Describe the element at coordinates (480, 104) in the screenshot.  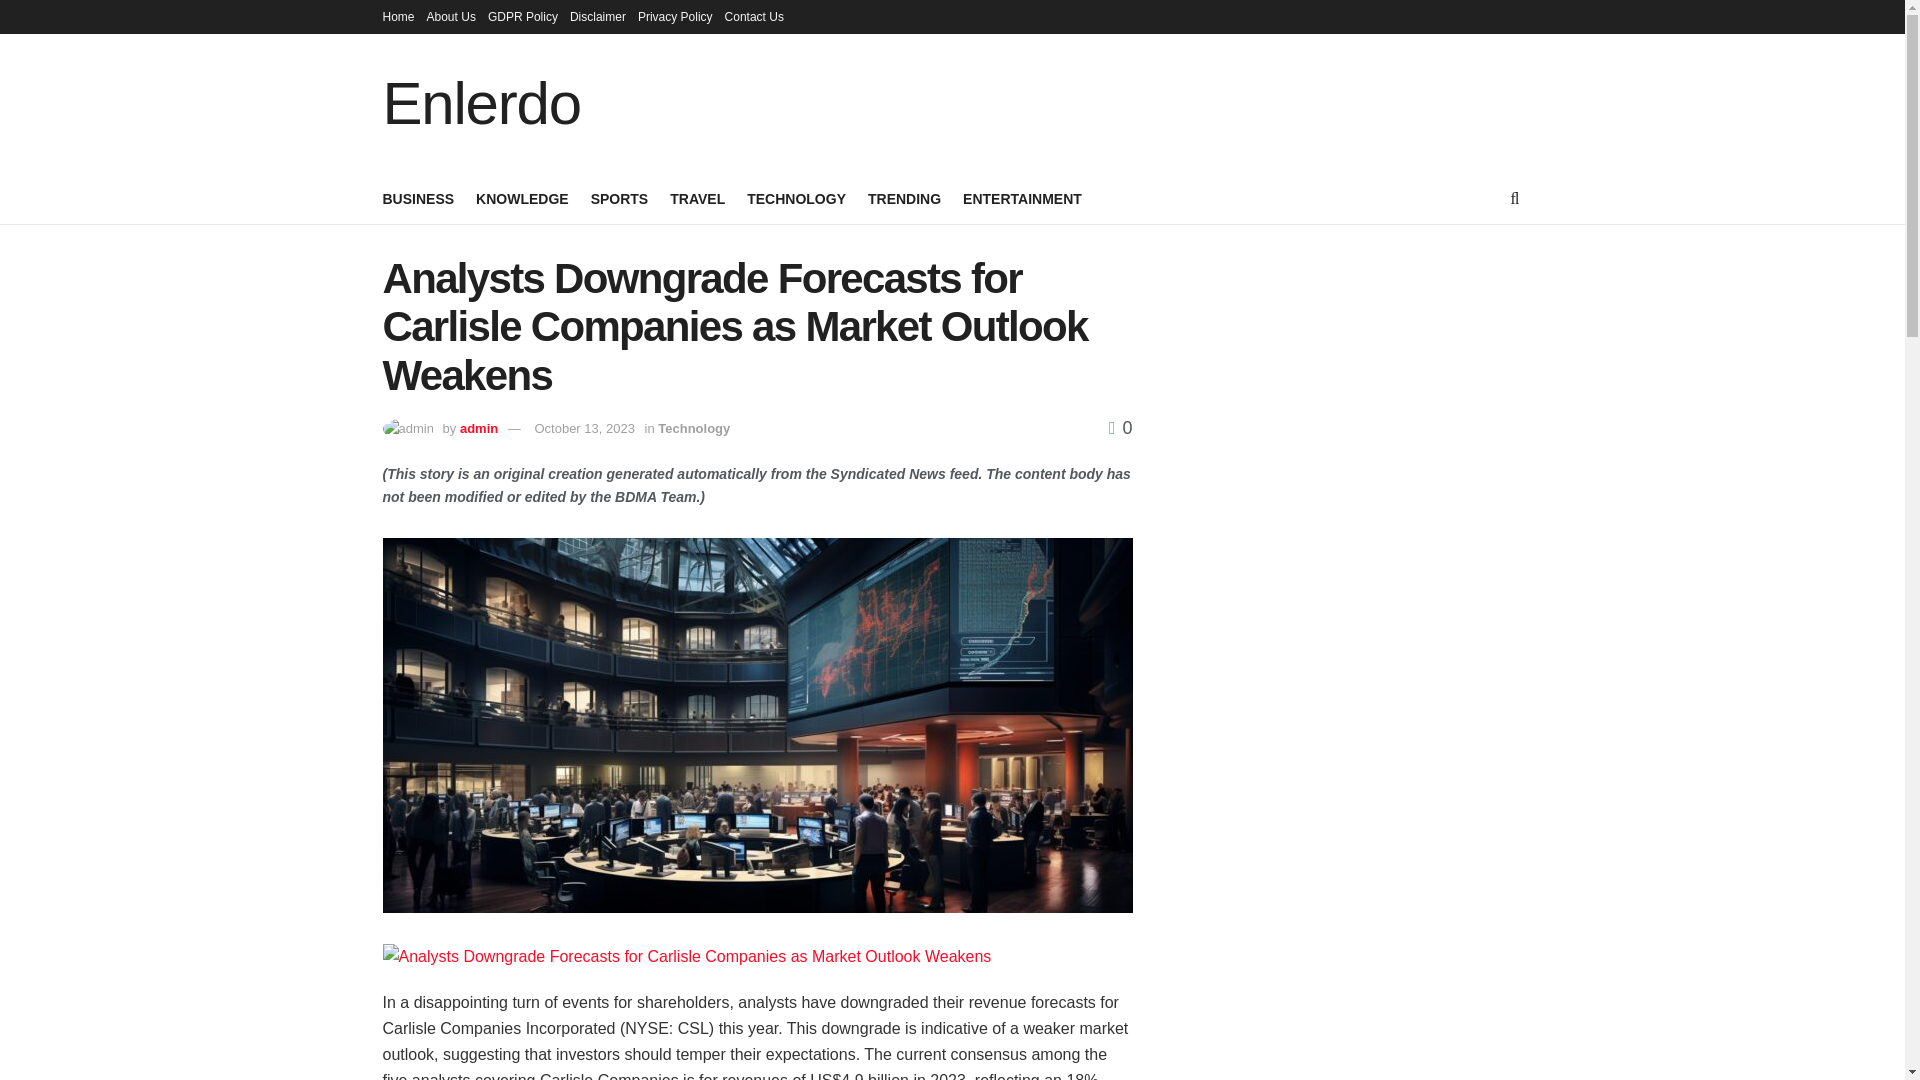
I see `Enlerdo` at that location.